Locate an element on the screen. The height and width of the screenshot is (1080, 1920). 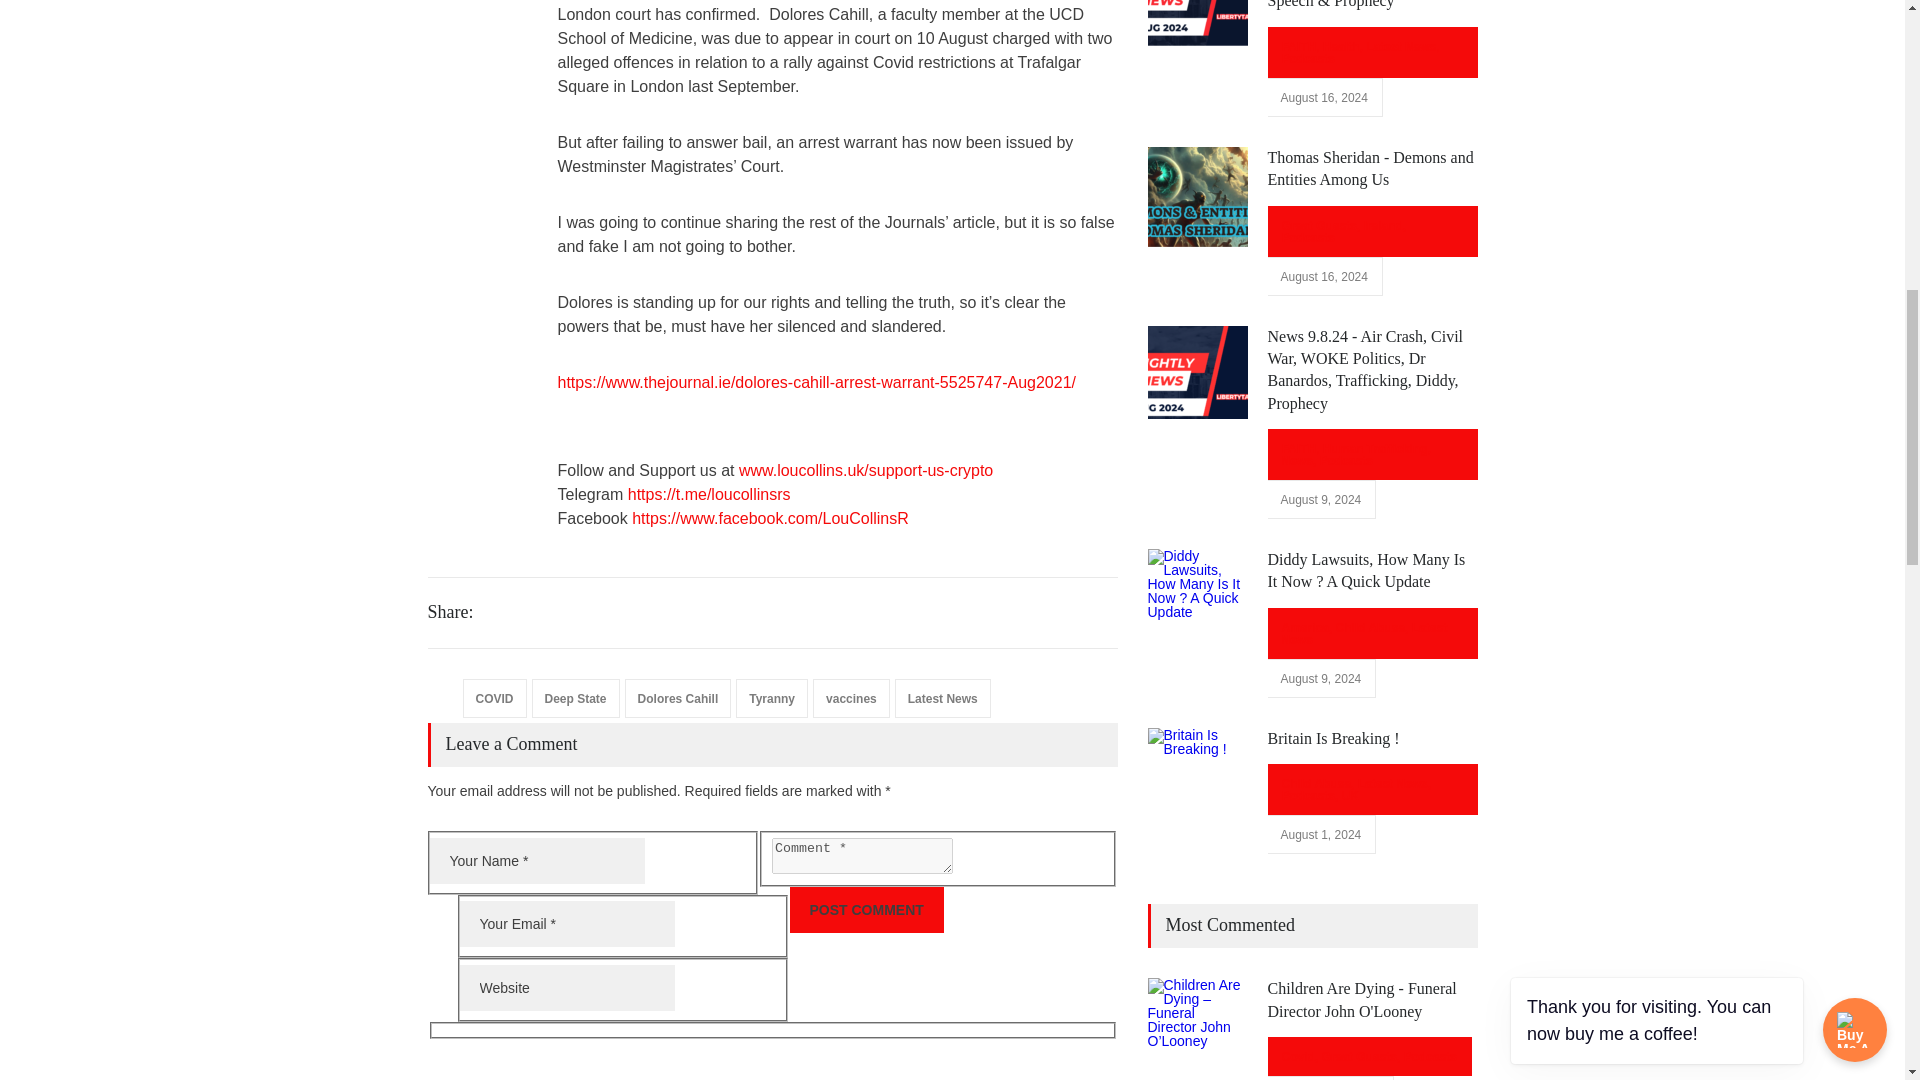
View all posts filed under Dolores Cahill is located at coordinates (678, 698).